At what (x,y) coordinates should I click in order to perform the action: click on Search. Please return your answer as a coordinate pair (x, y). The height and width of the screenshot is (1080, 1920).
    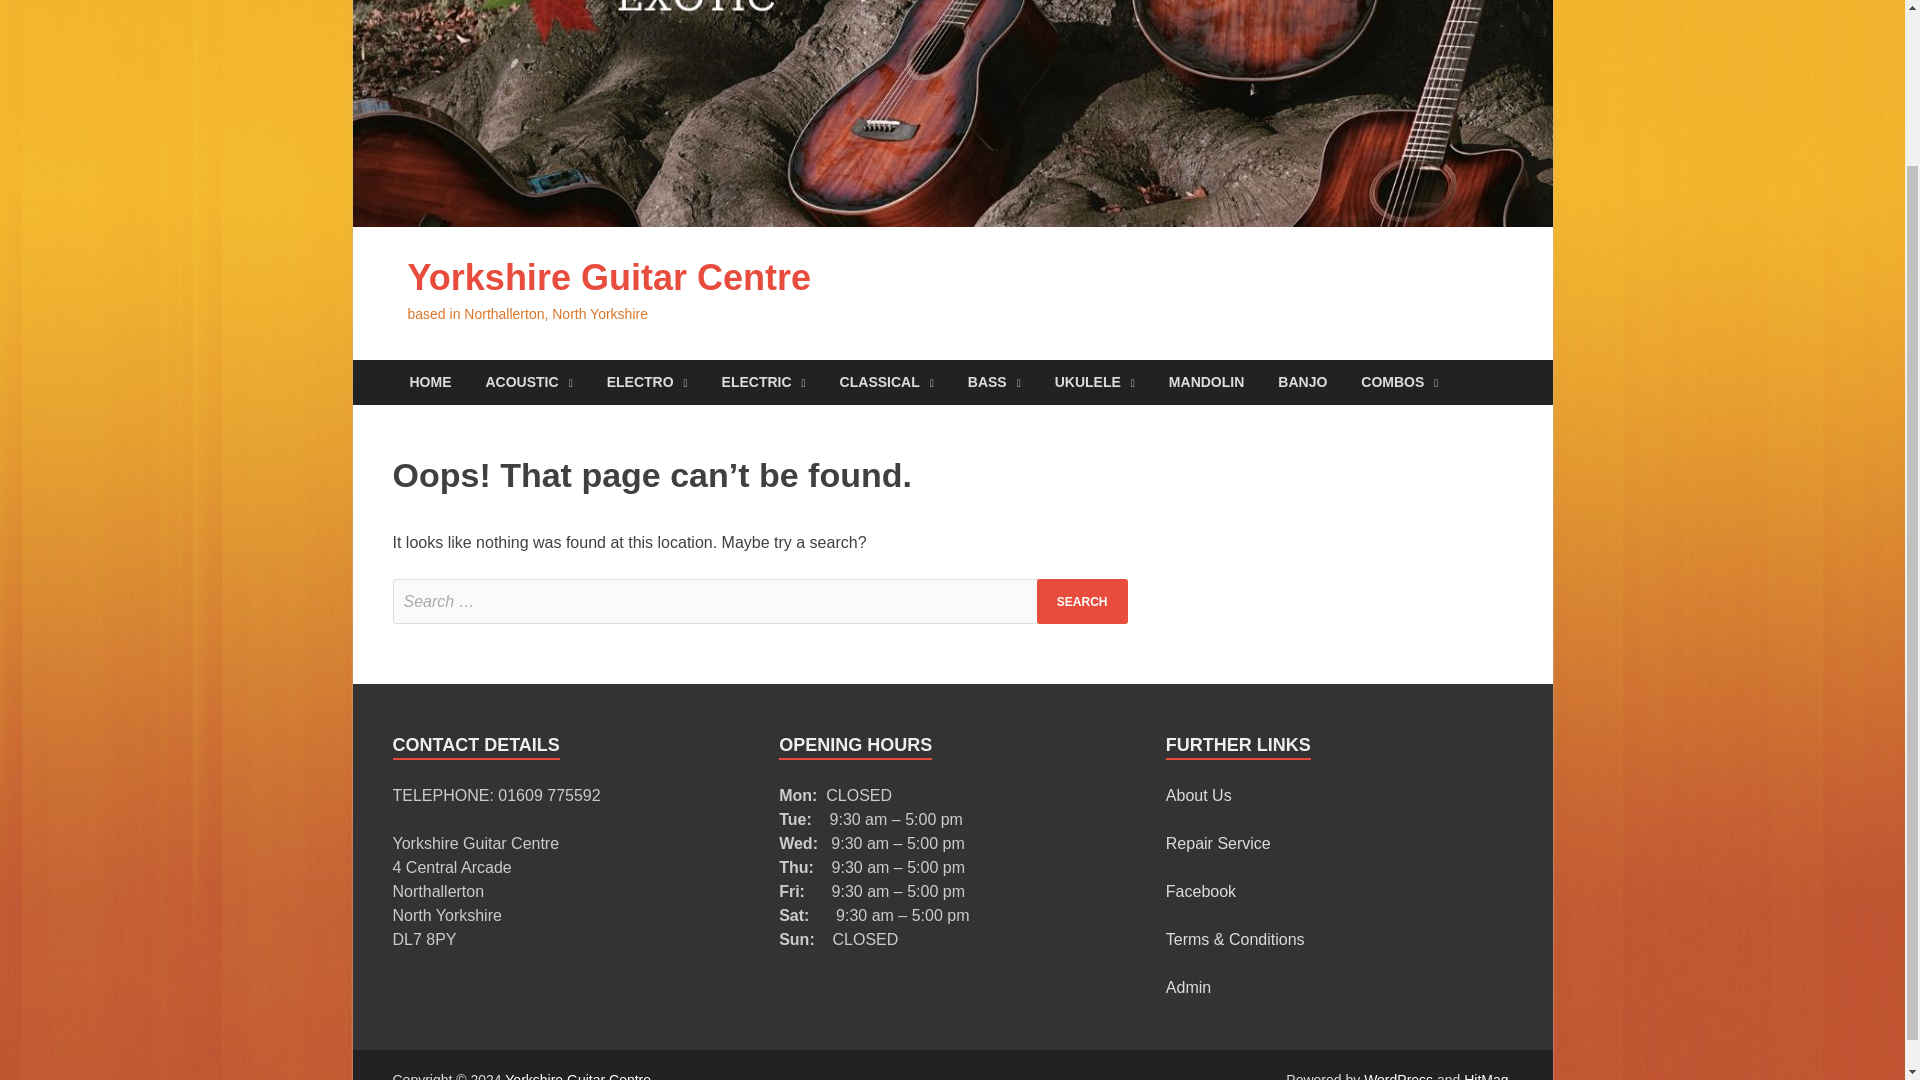
    Looking at the image, I should click on (1082, 601).